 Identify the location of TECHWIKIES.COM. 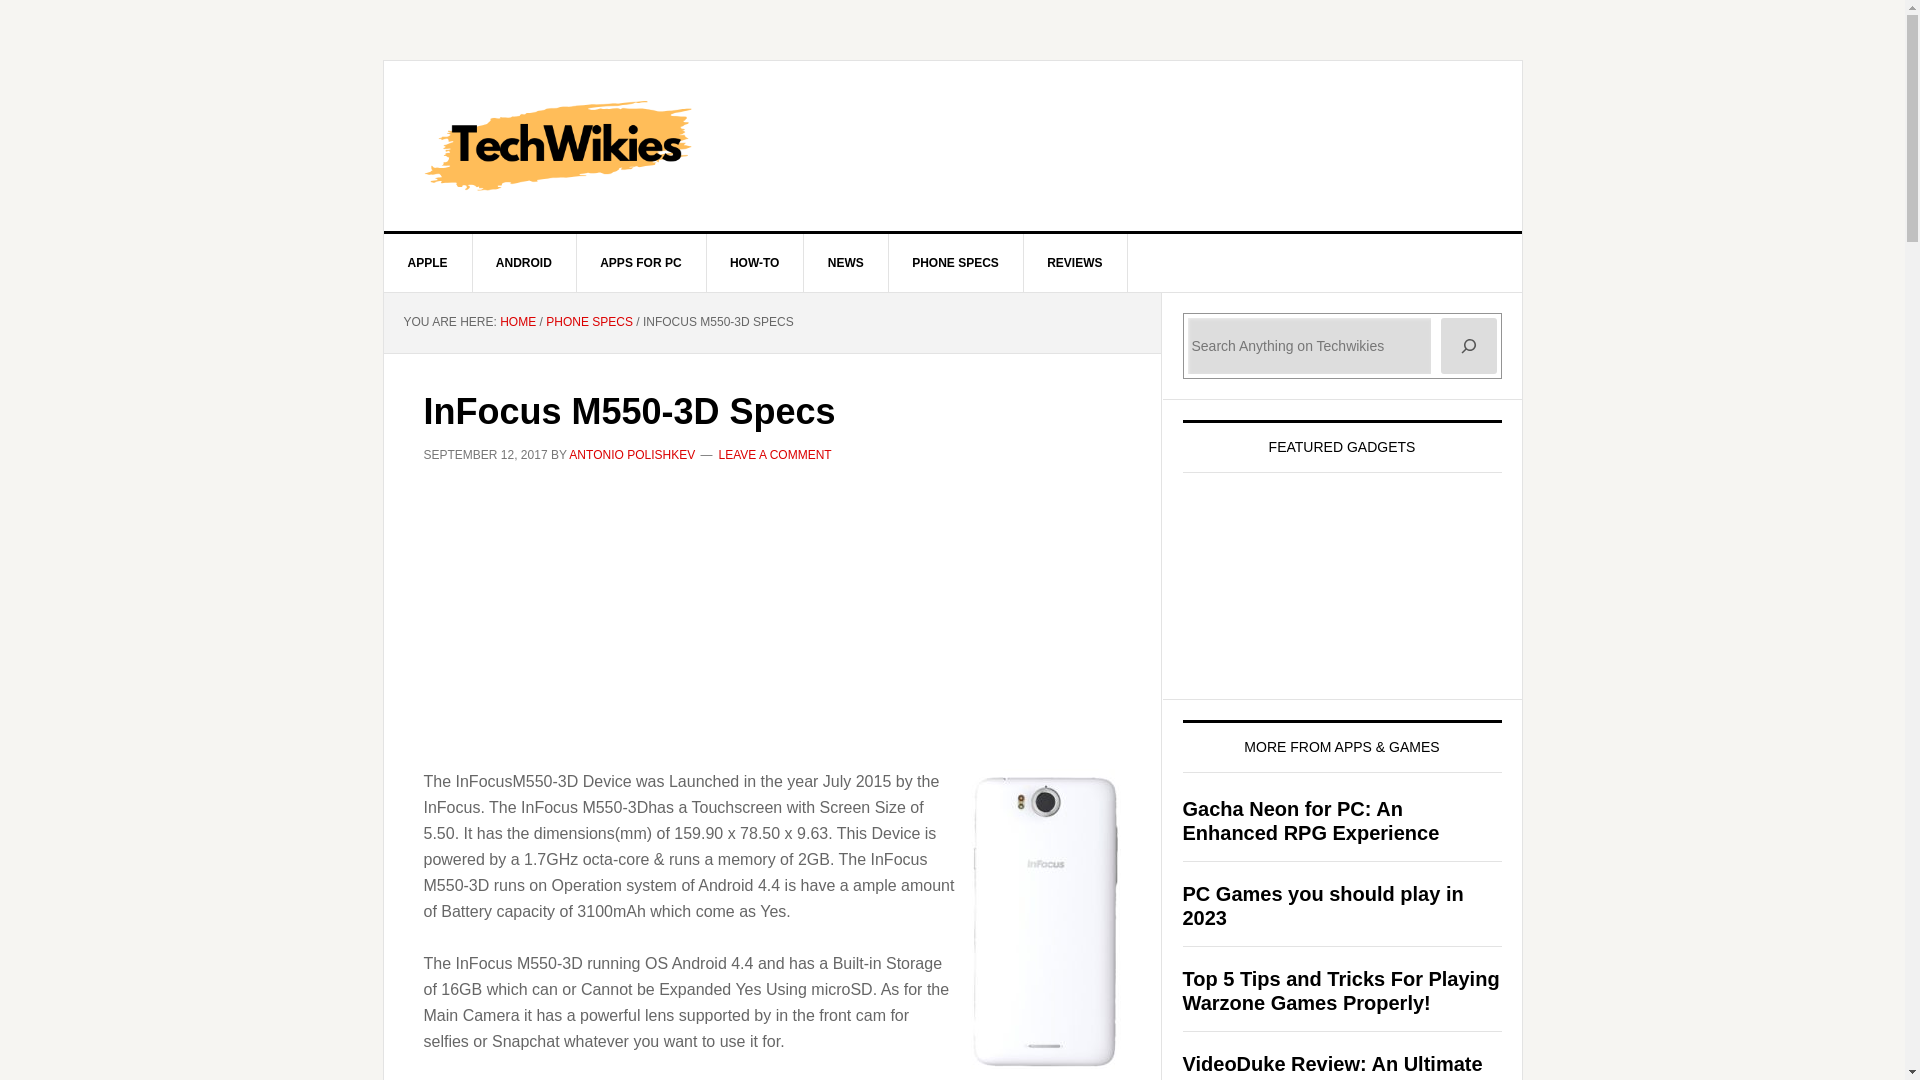
(953, 146).